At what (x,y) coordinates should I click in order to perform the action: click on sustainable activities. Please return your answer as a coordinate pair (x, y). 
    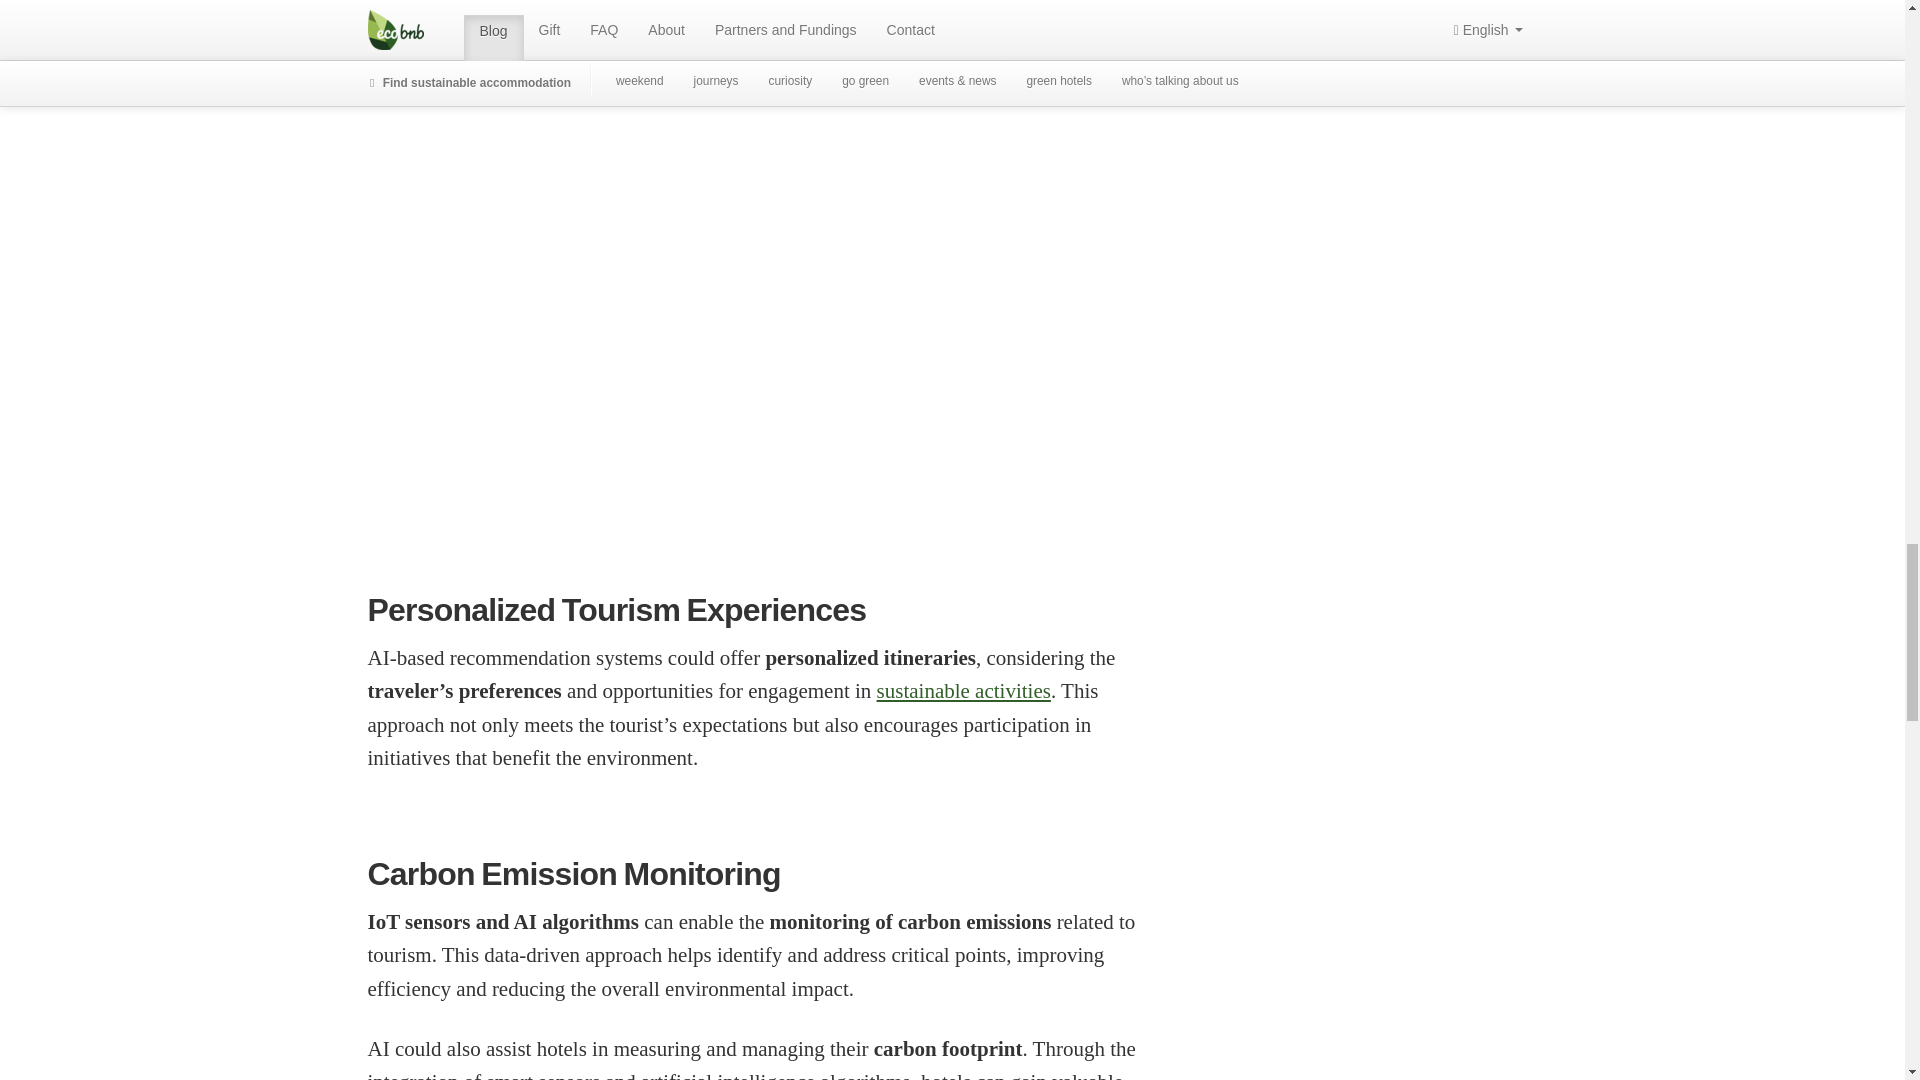
    Looking at the image, I should click on (964, 691).